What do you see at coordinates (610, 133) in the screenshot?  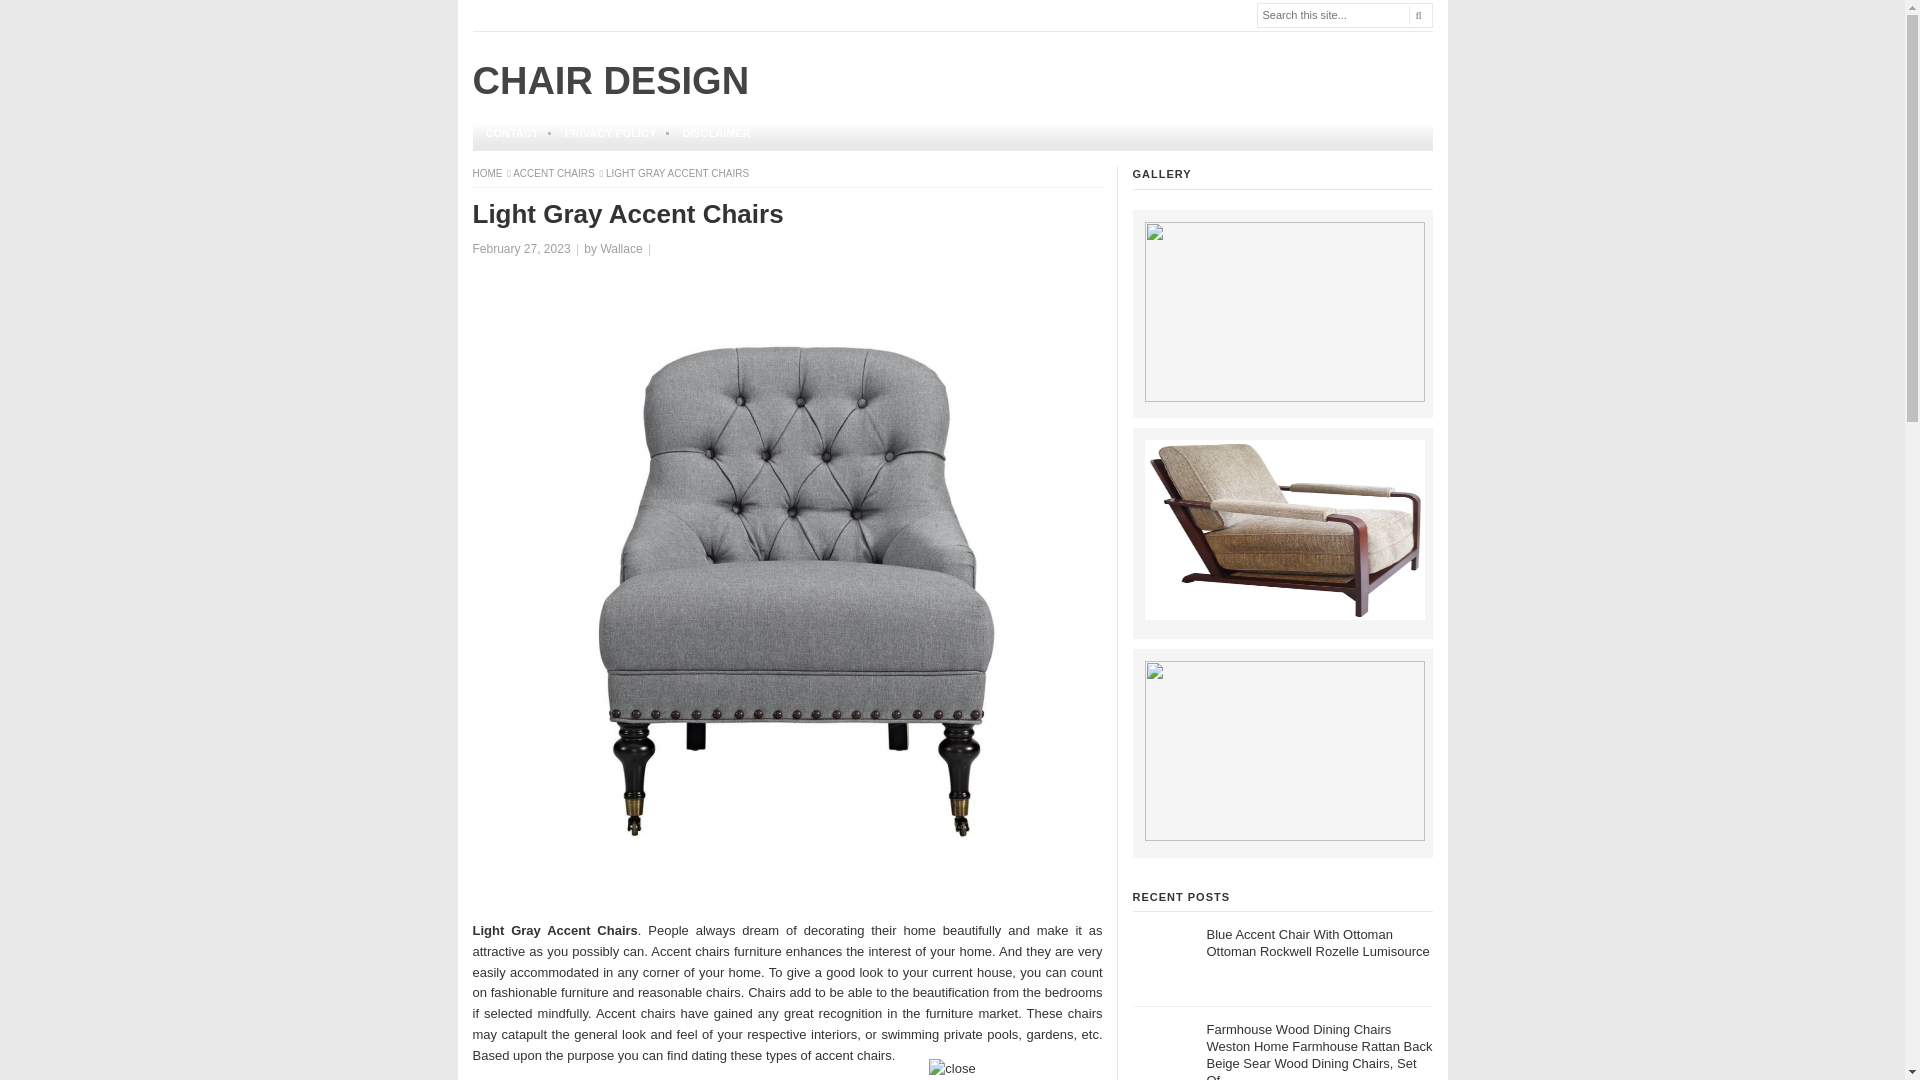 I see `PRIVACY POLICY` at bounding box center [610, 133].